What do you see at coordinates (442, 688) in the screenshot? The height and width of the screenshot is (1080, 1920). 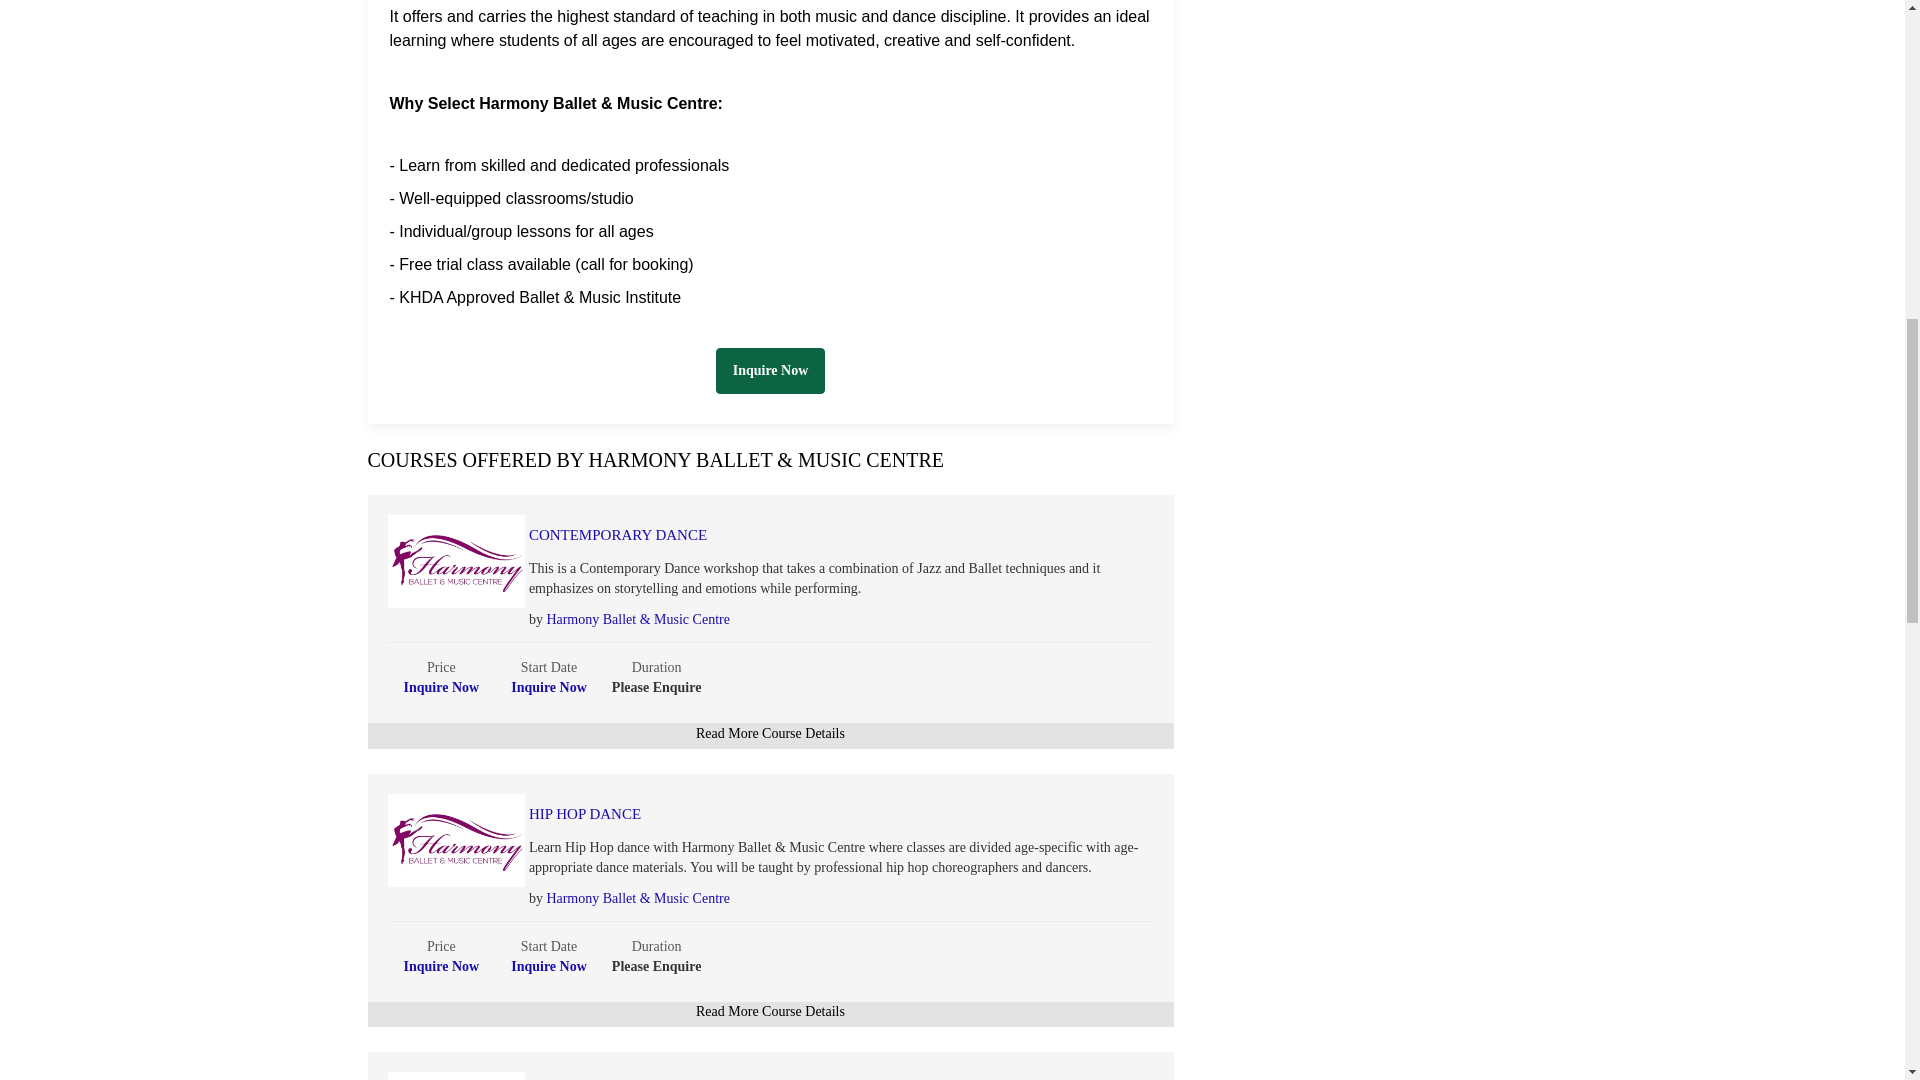 I see `Inquire Now` at bounding box center [442, 688].